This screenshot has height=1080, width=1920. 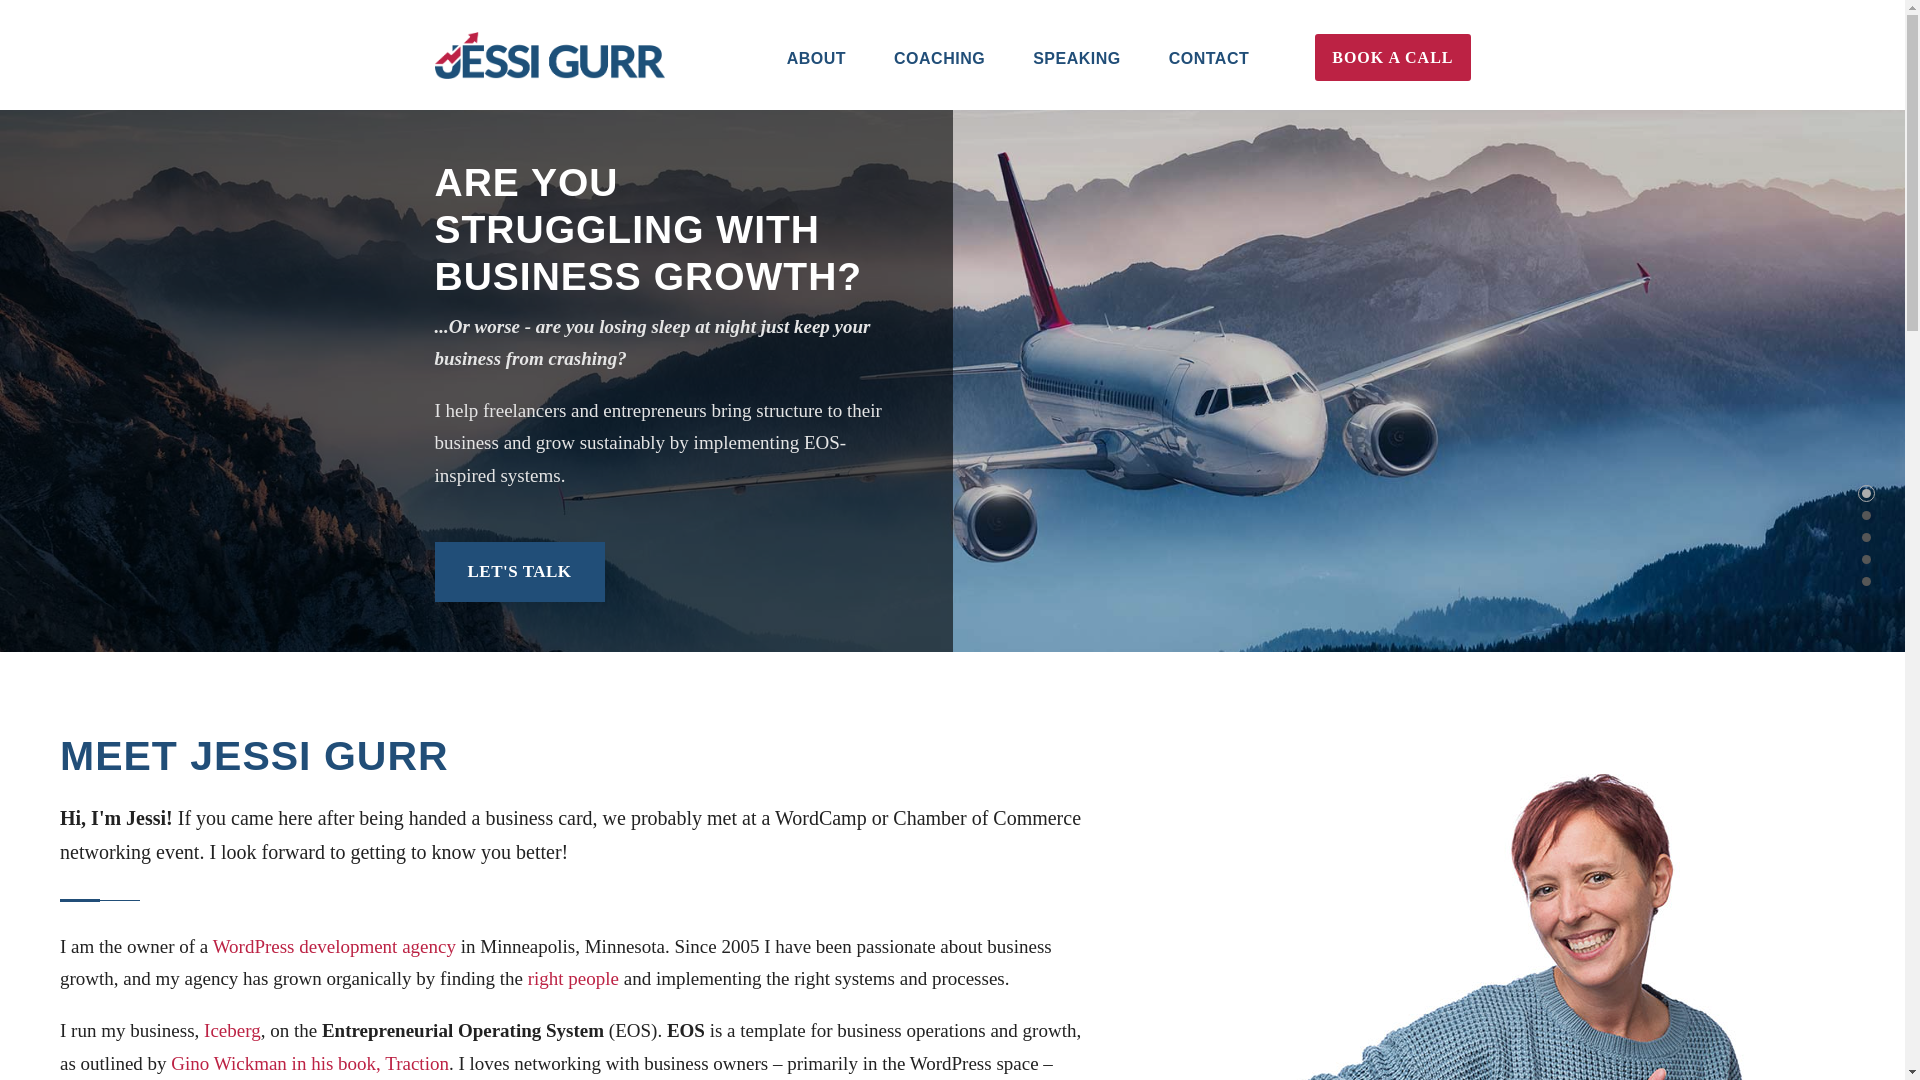 What do you see at coordinates (334, 946) in the screenshot?
I see `WordPress development agency` at bounding box center [334, 946].